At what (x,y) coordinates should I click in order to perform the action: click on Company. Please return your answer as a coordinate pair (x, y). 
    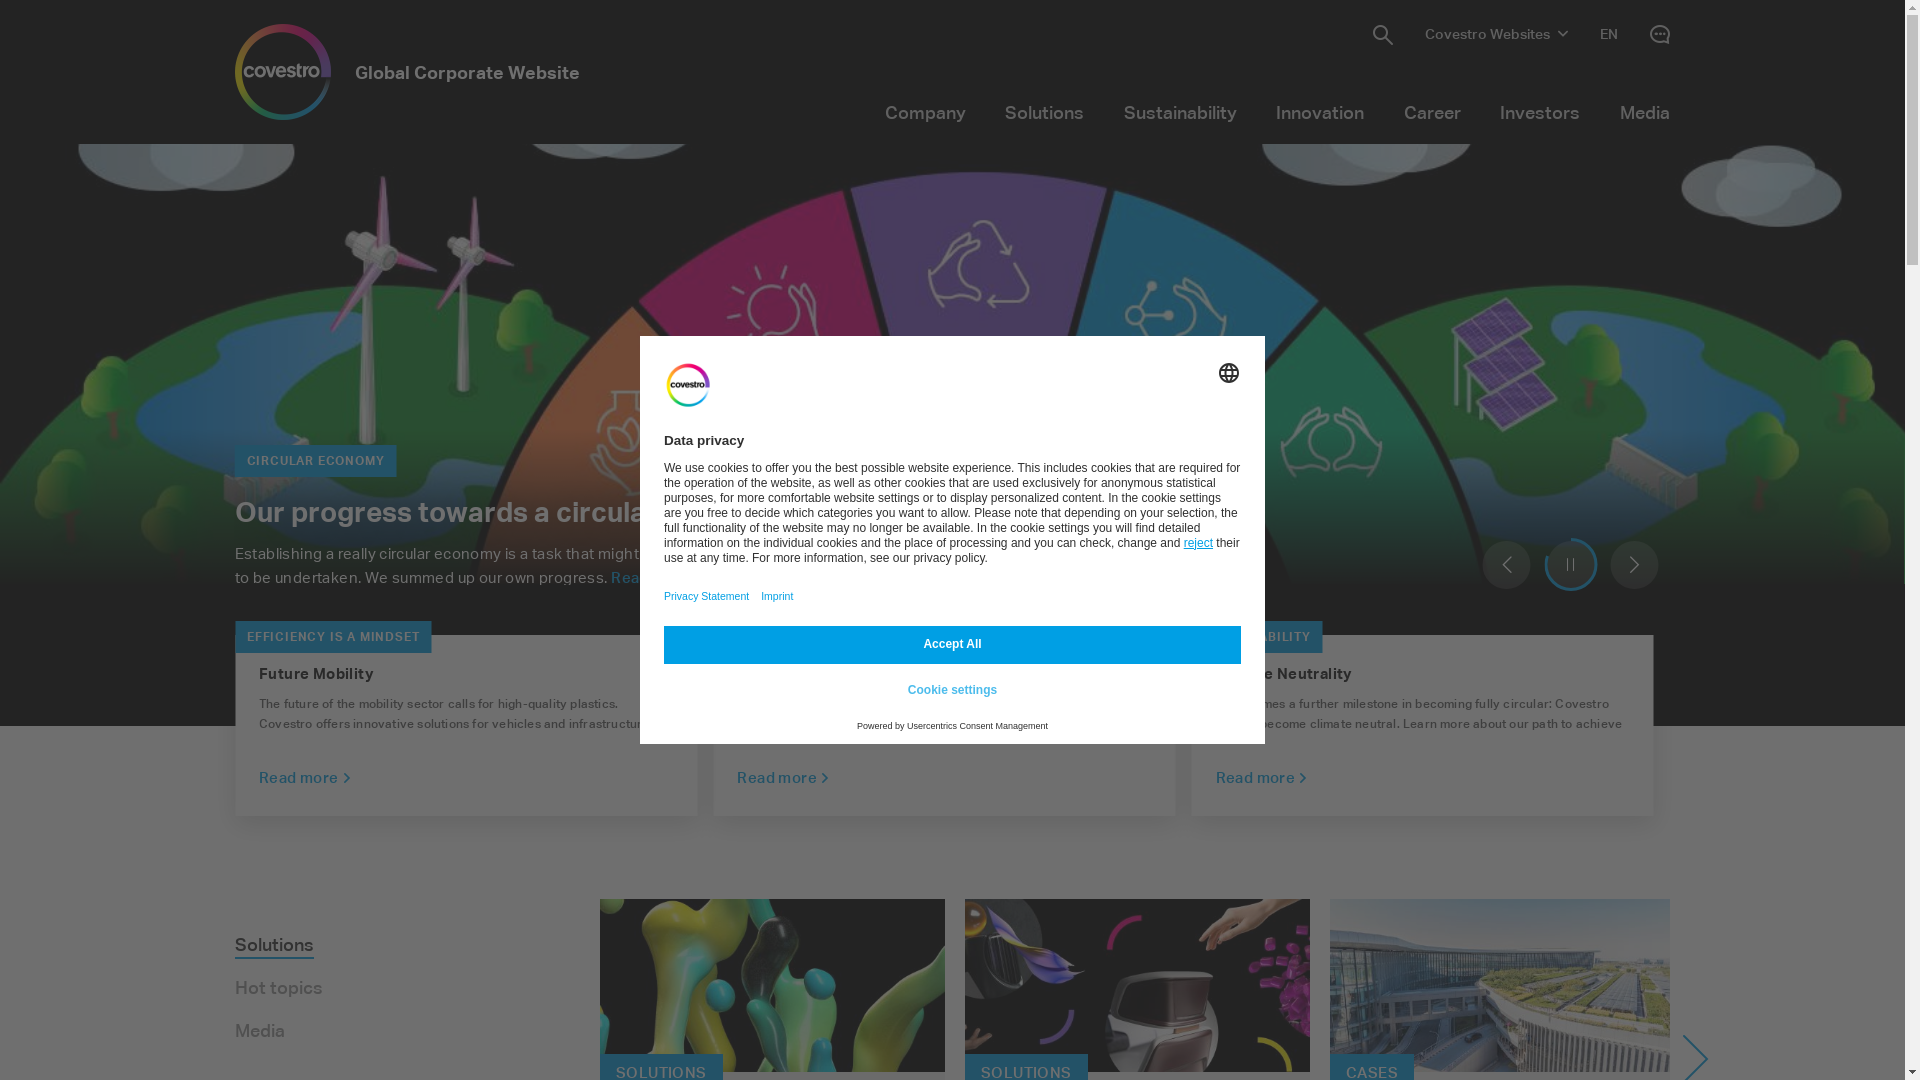
    Looking at the image, I should click on (925, 112).